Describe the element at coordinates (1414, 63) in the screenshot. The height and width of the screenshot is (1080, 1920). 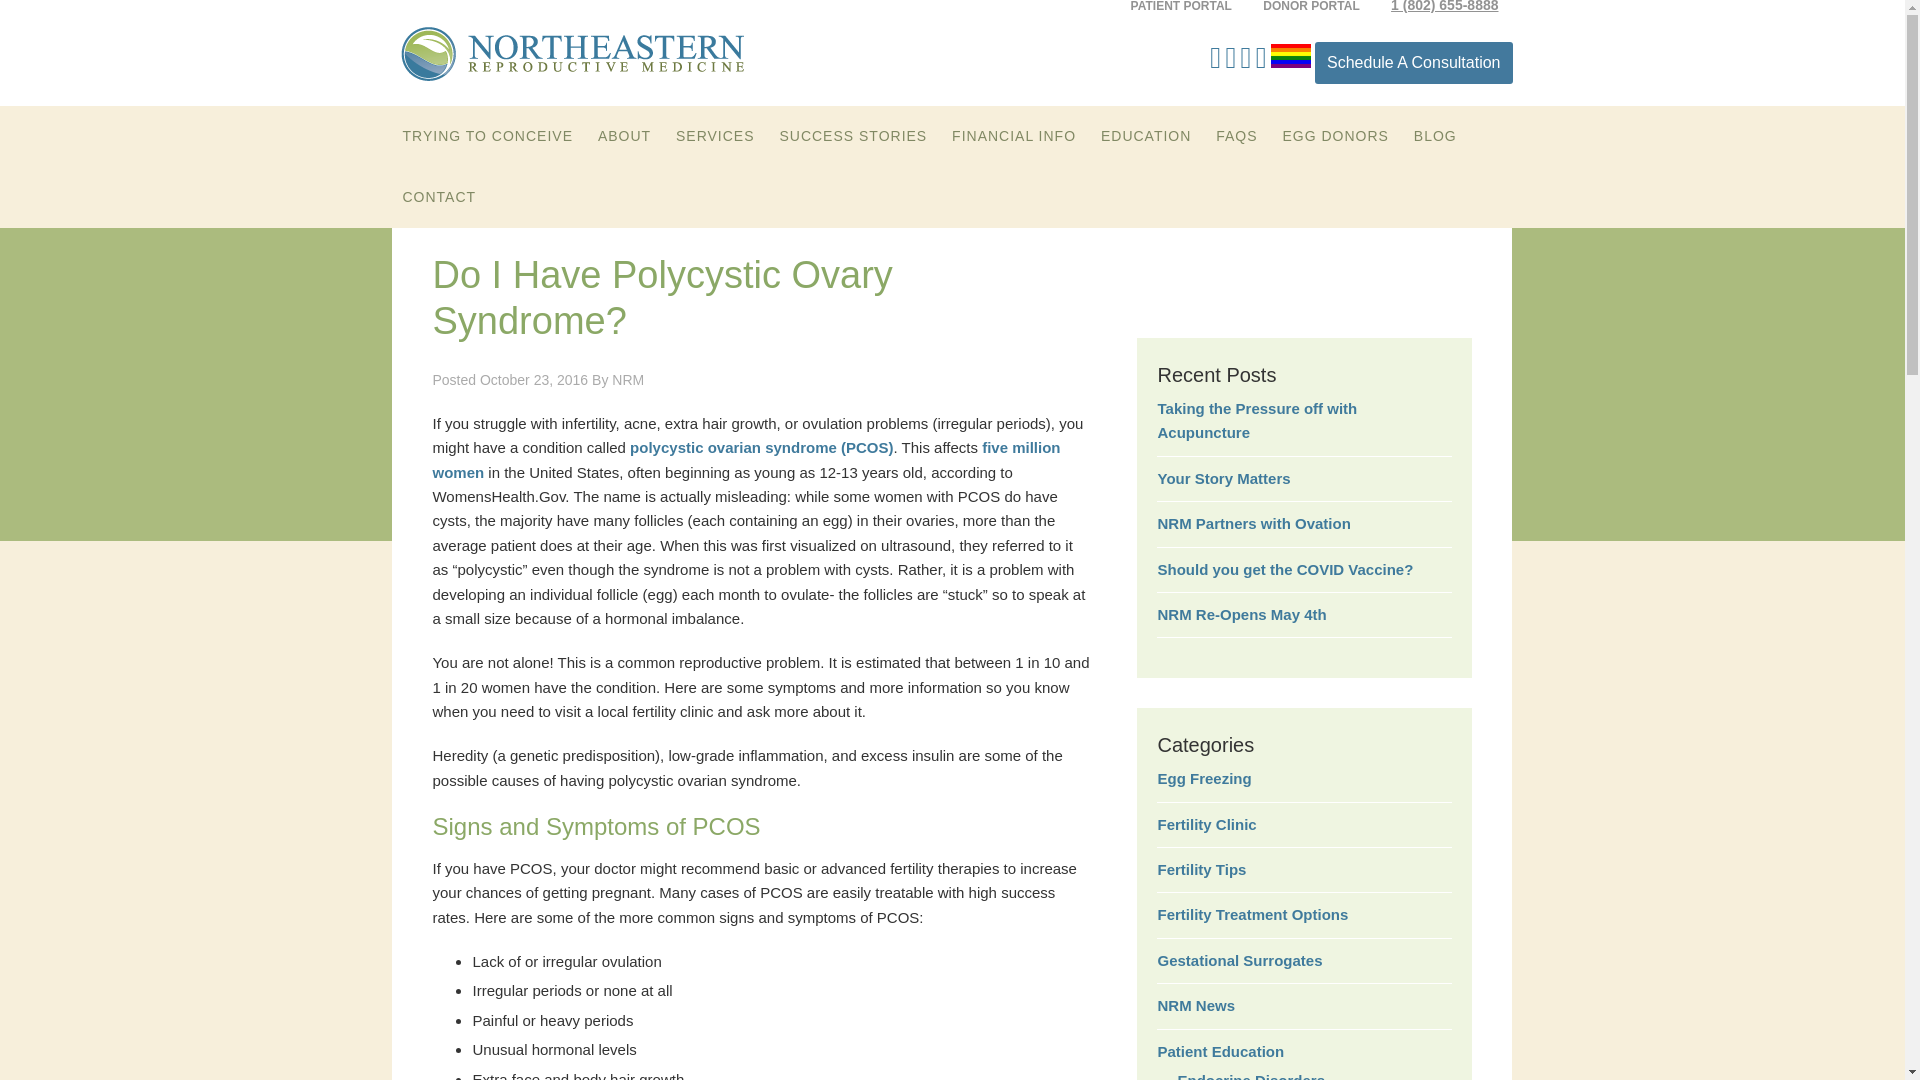
I see `Schedule A Consultation` at that location.